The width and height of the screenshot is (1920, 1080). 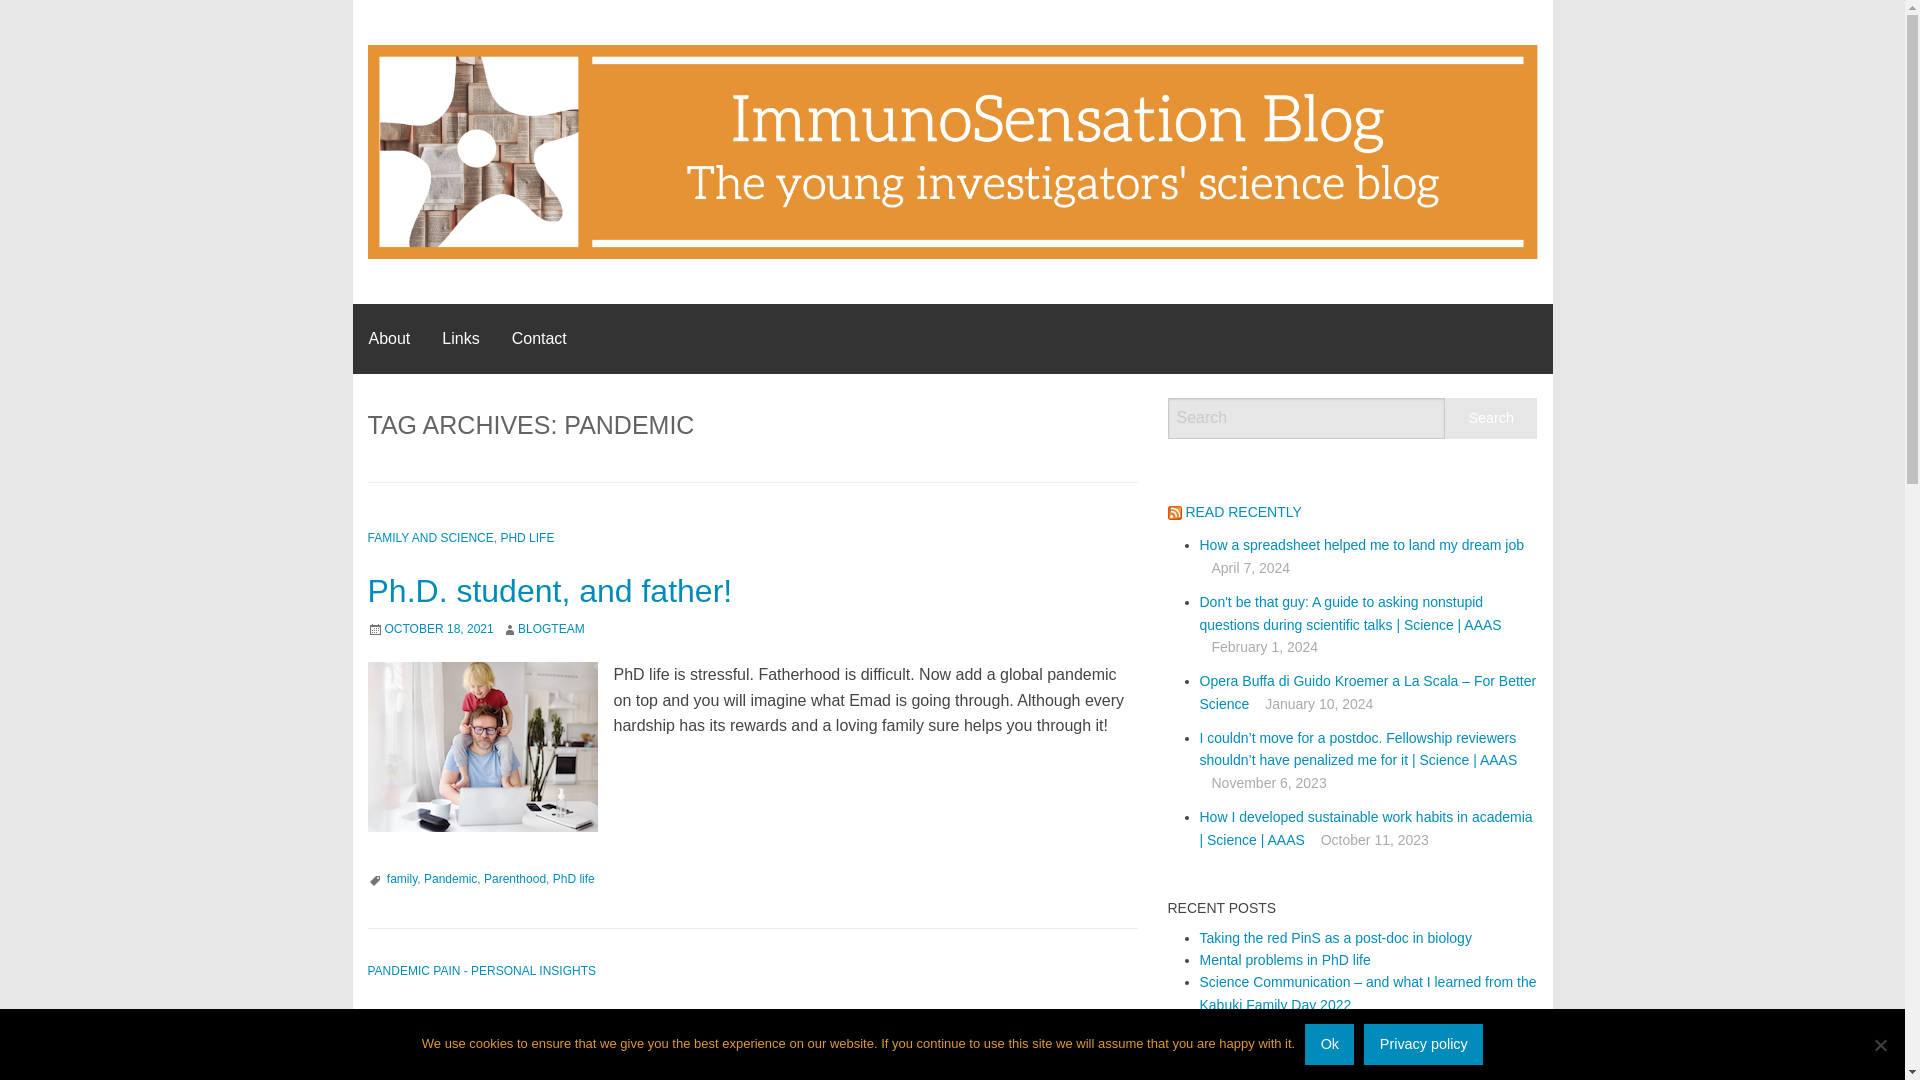 What do you see at coordinates (1362, 544) in the screenshot?
I see `How a spreadsheet helped me to land my dream job` at bounding box center [1362, 544].